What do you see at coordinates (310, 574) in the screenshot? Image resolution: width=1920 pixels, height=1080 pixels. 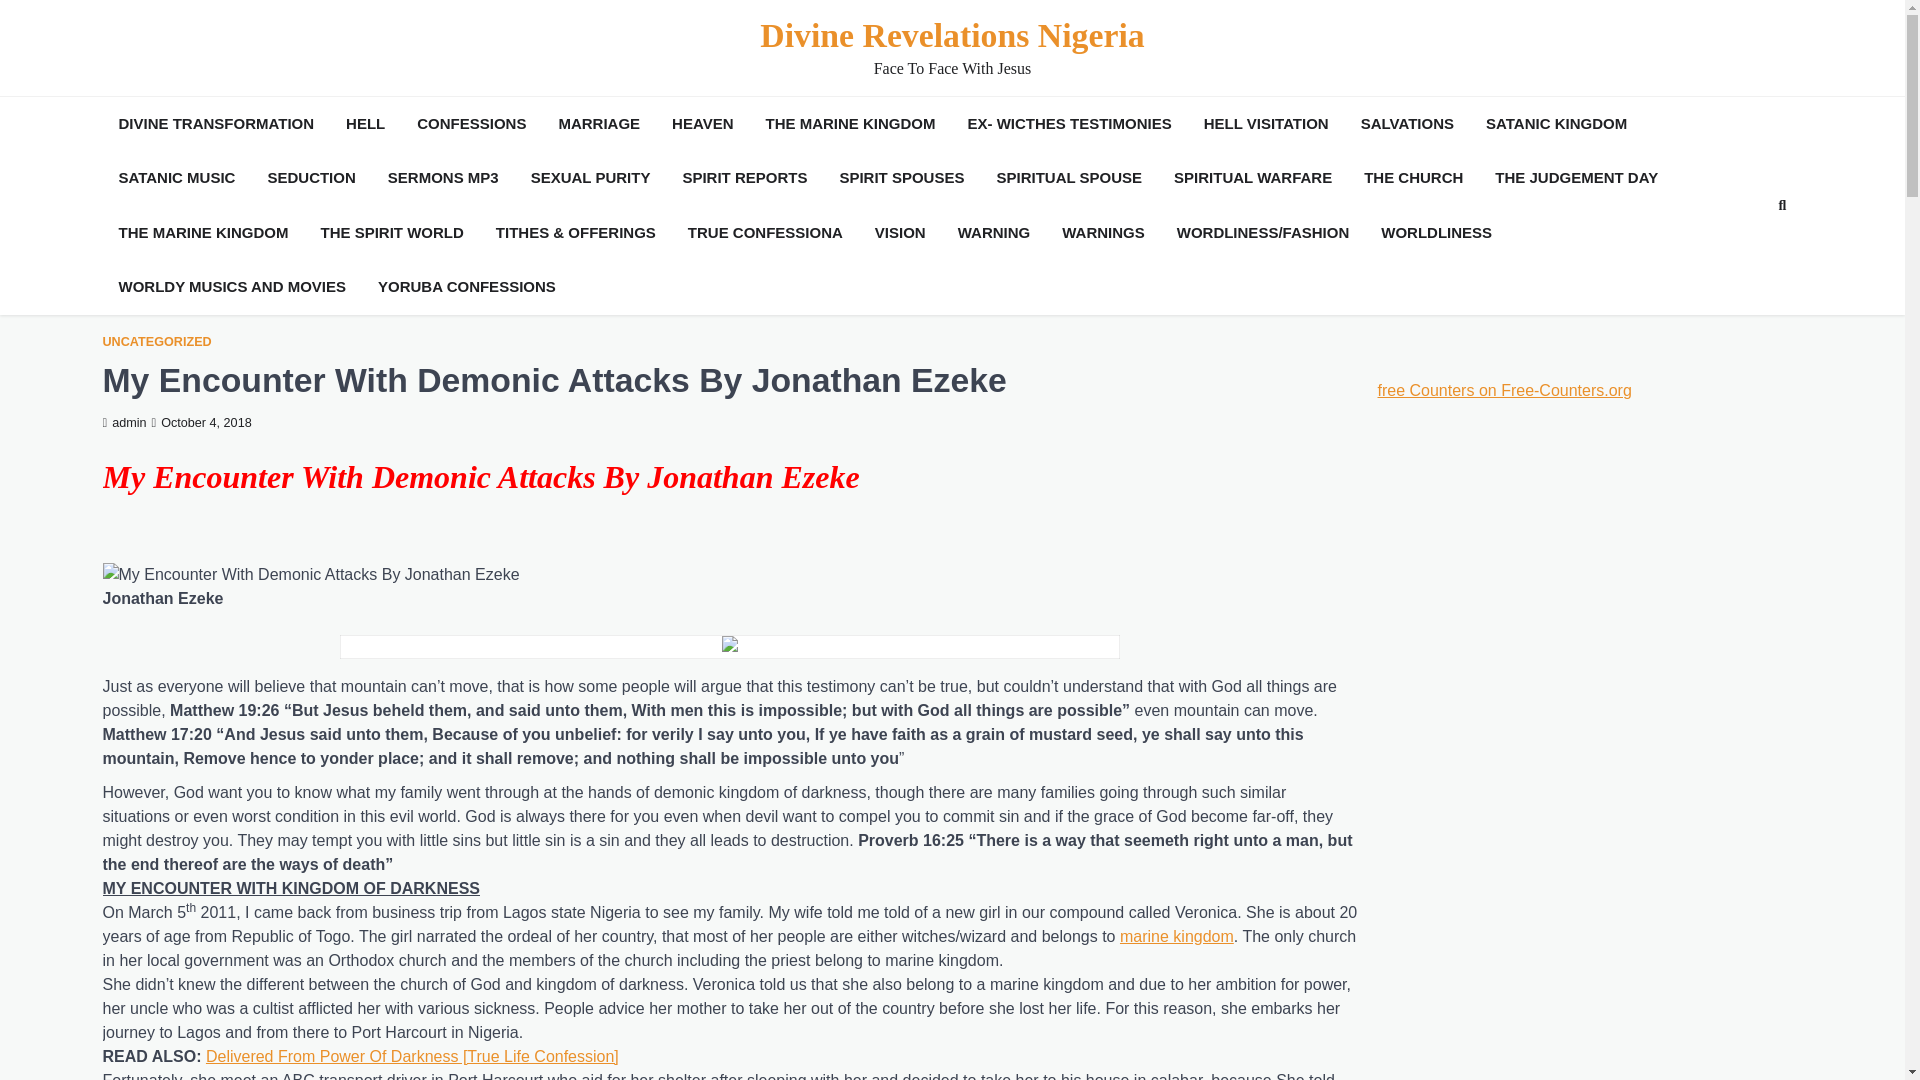 I see `Jonathan Ezeke` at bounding box center [310, 574].